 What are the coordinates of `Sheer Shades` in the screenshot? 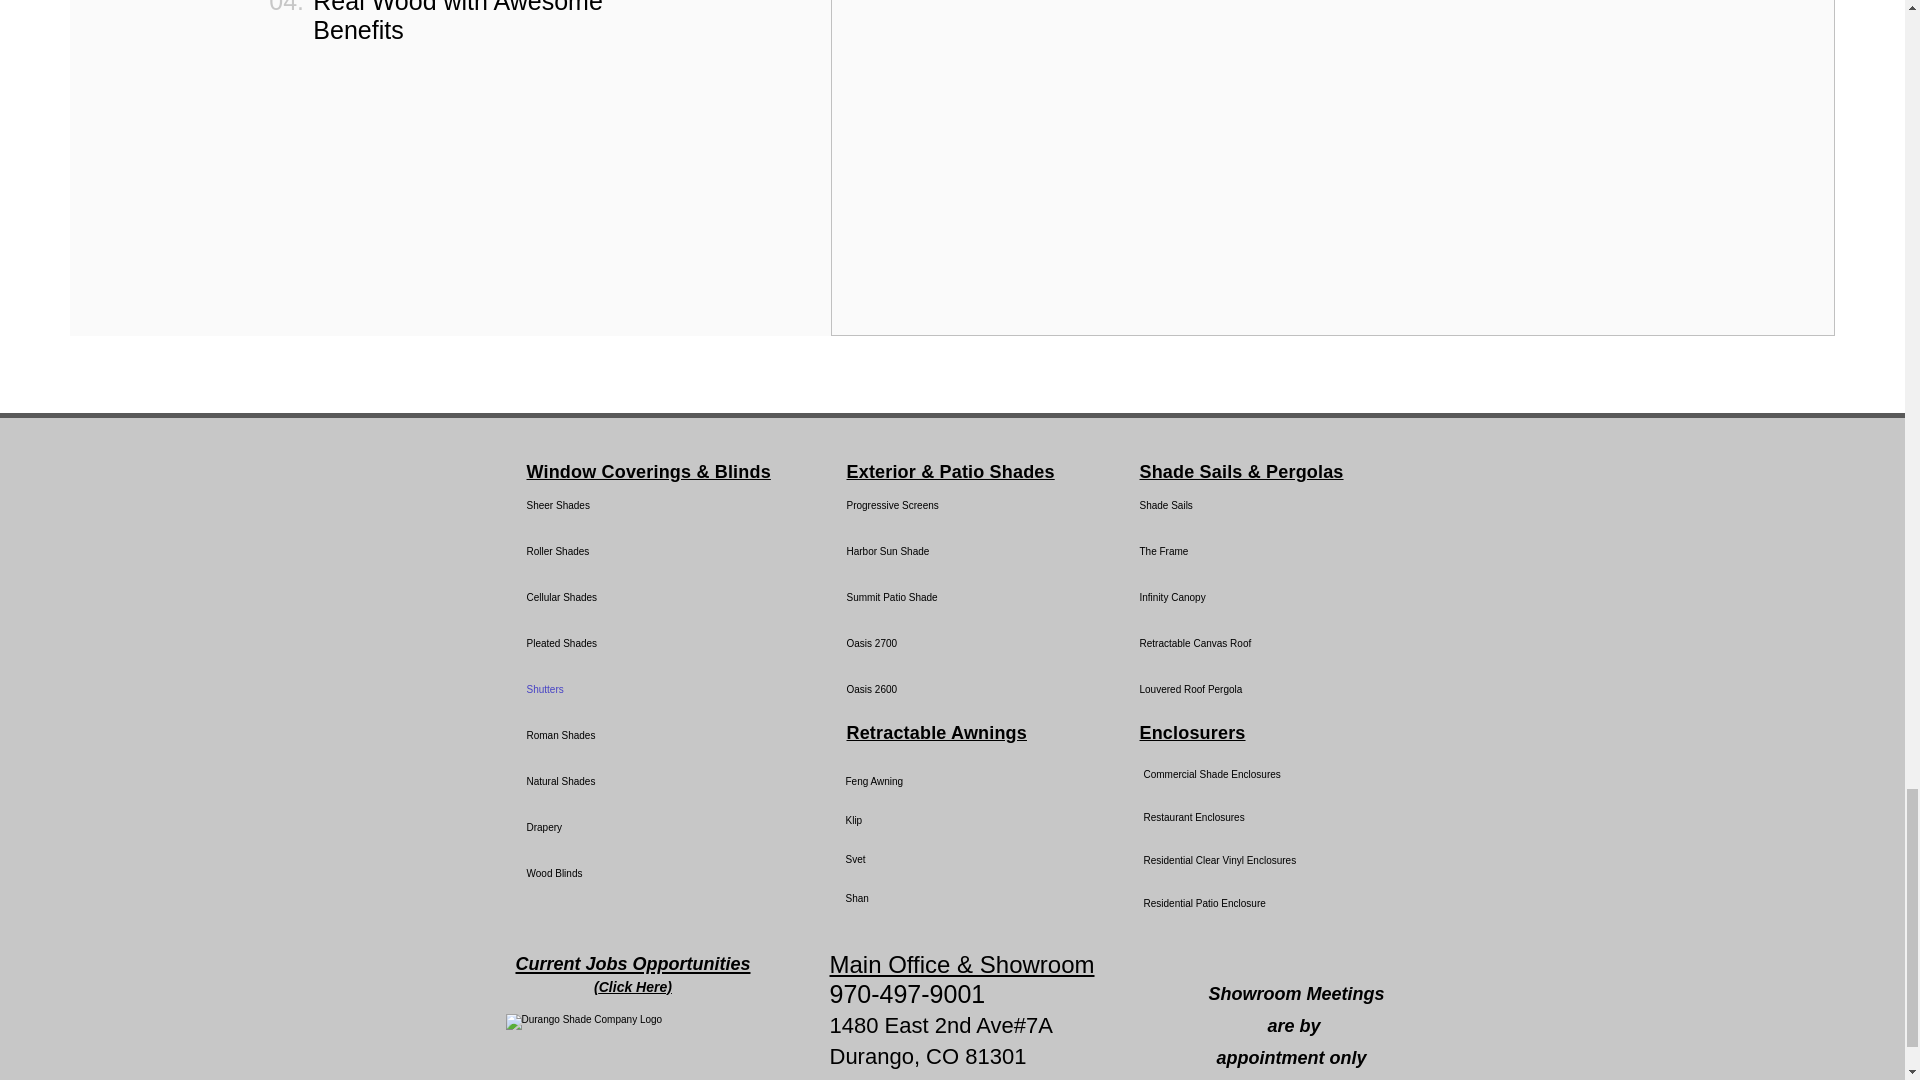 It's located at (648, 506).